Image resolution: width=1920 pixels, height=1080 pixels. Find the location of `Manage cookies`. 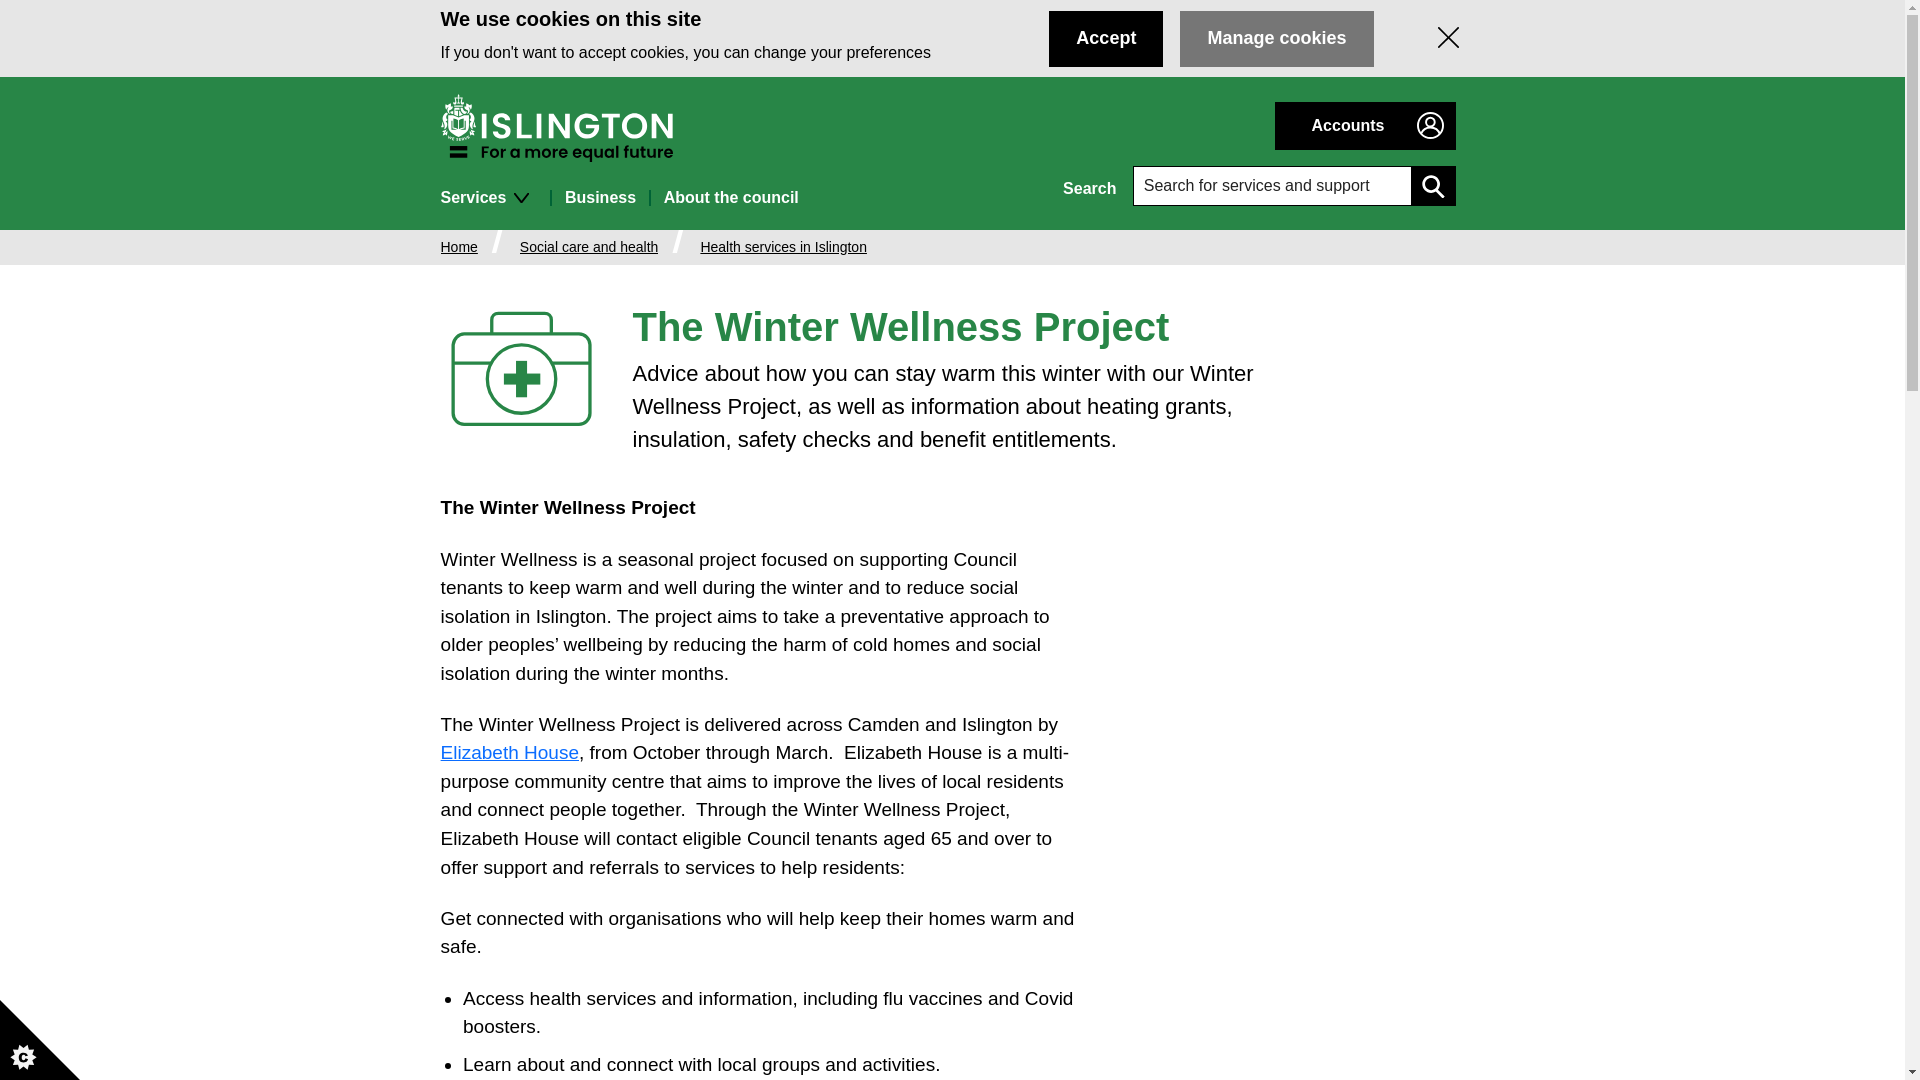

Manage cookies is located at coordinates (1276, 38).